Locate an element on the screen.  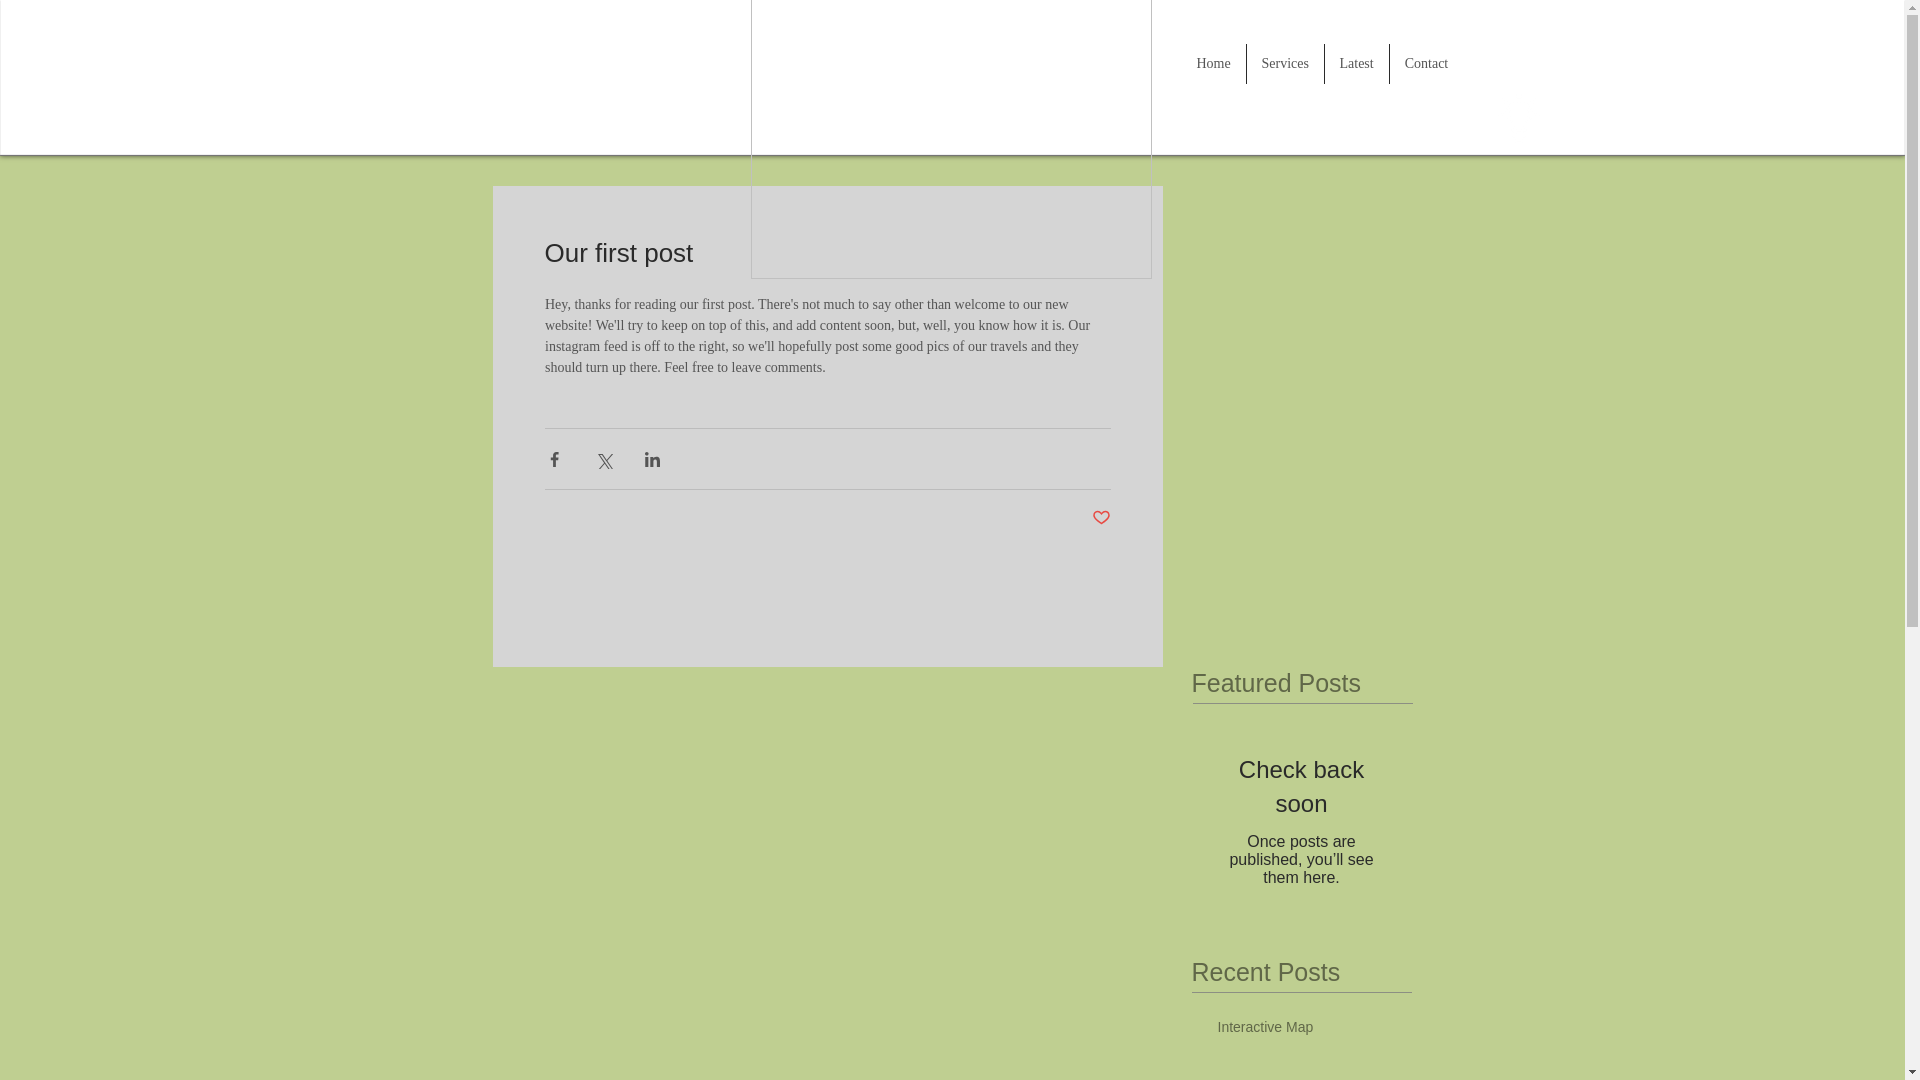
Post not marked as liked is located at coordinates (1102, 518).